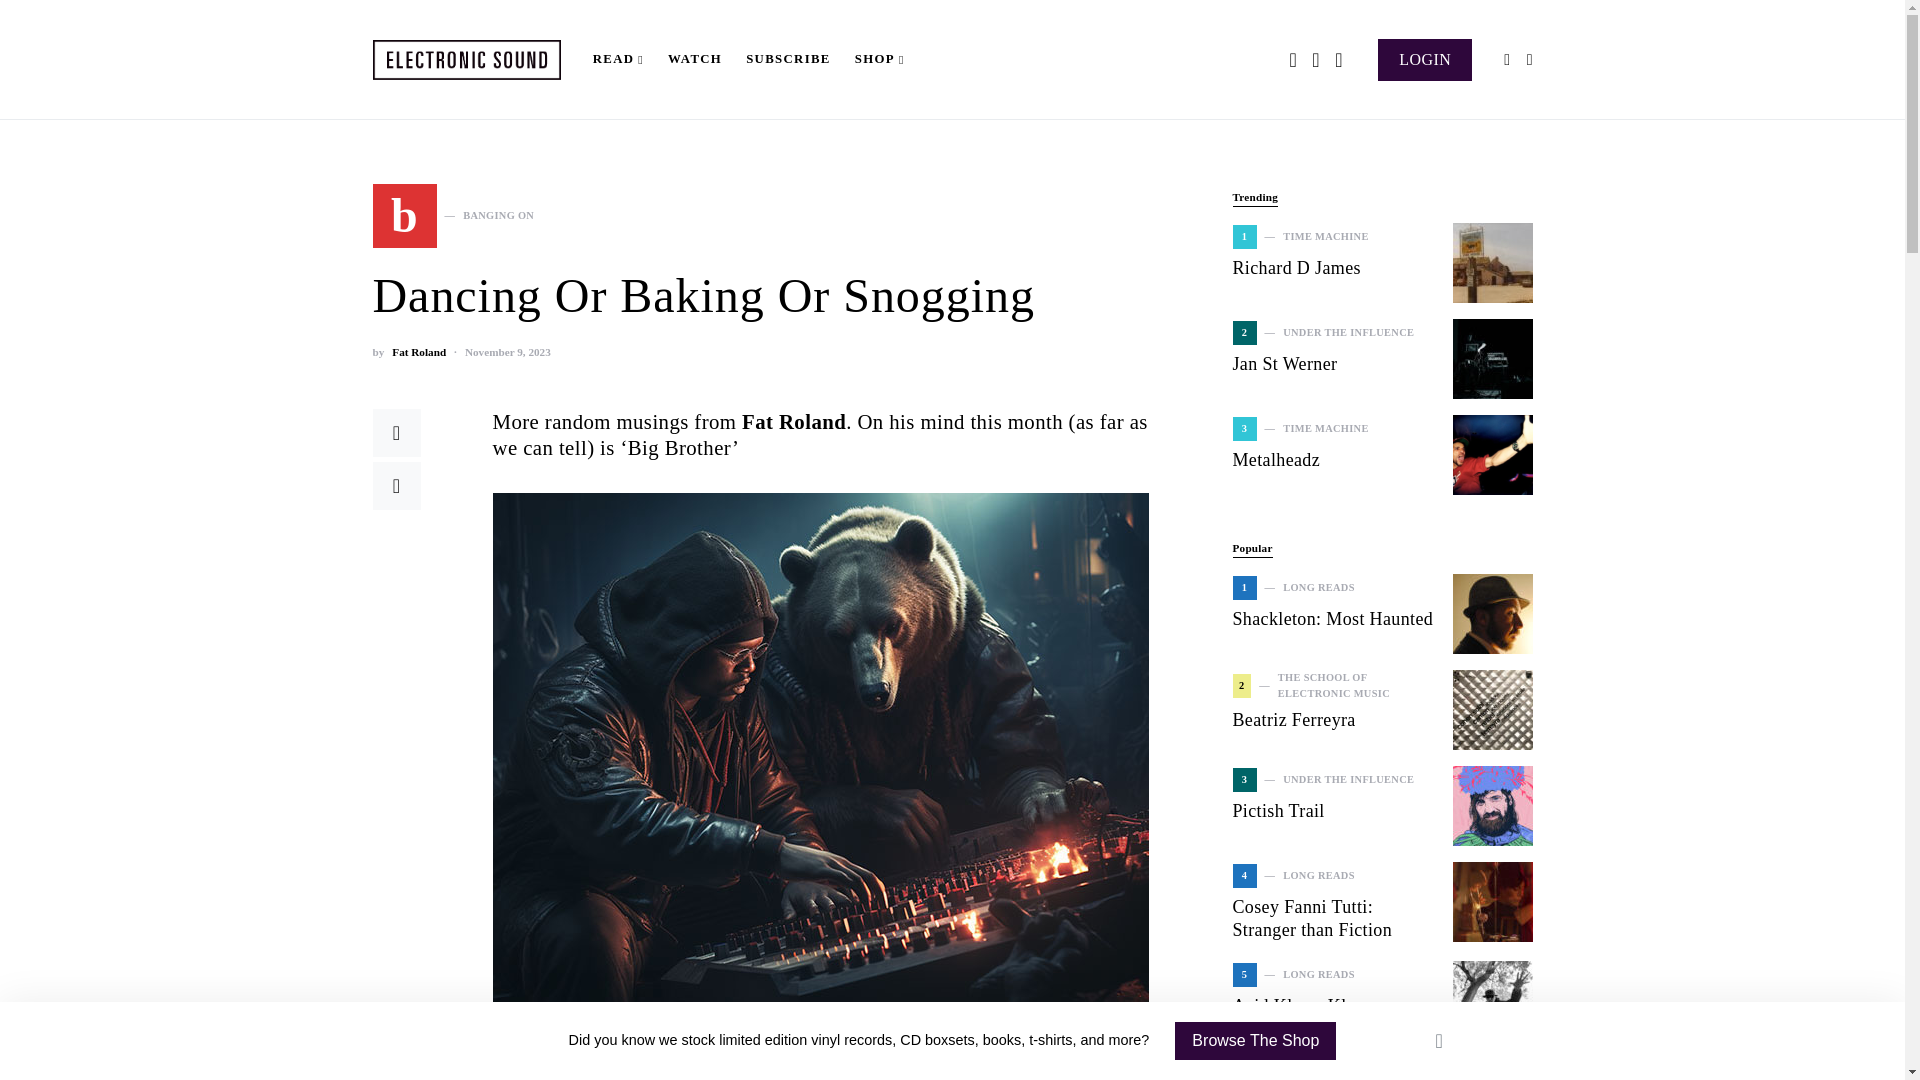 Image resolution: width=1920 pixels, height=1080 pixels. Describe the element at coordinates (788, 60) in the screenshot. I see `SUBSCRIBE` at that location.